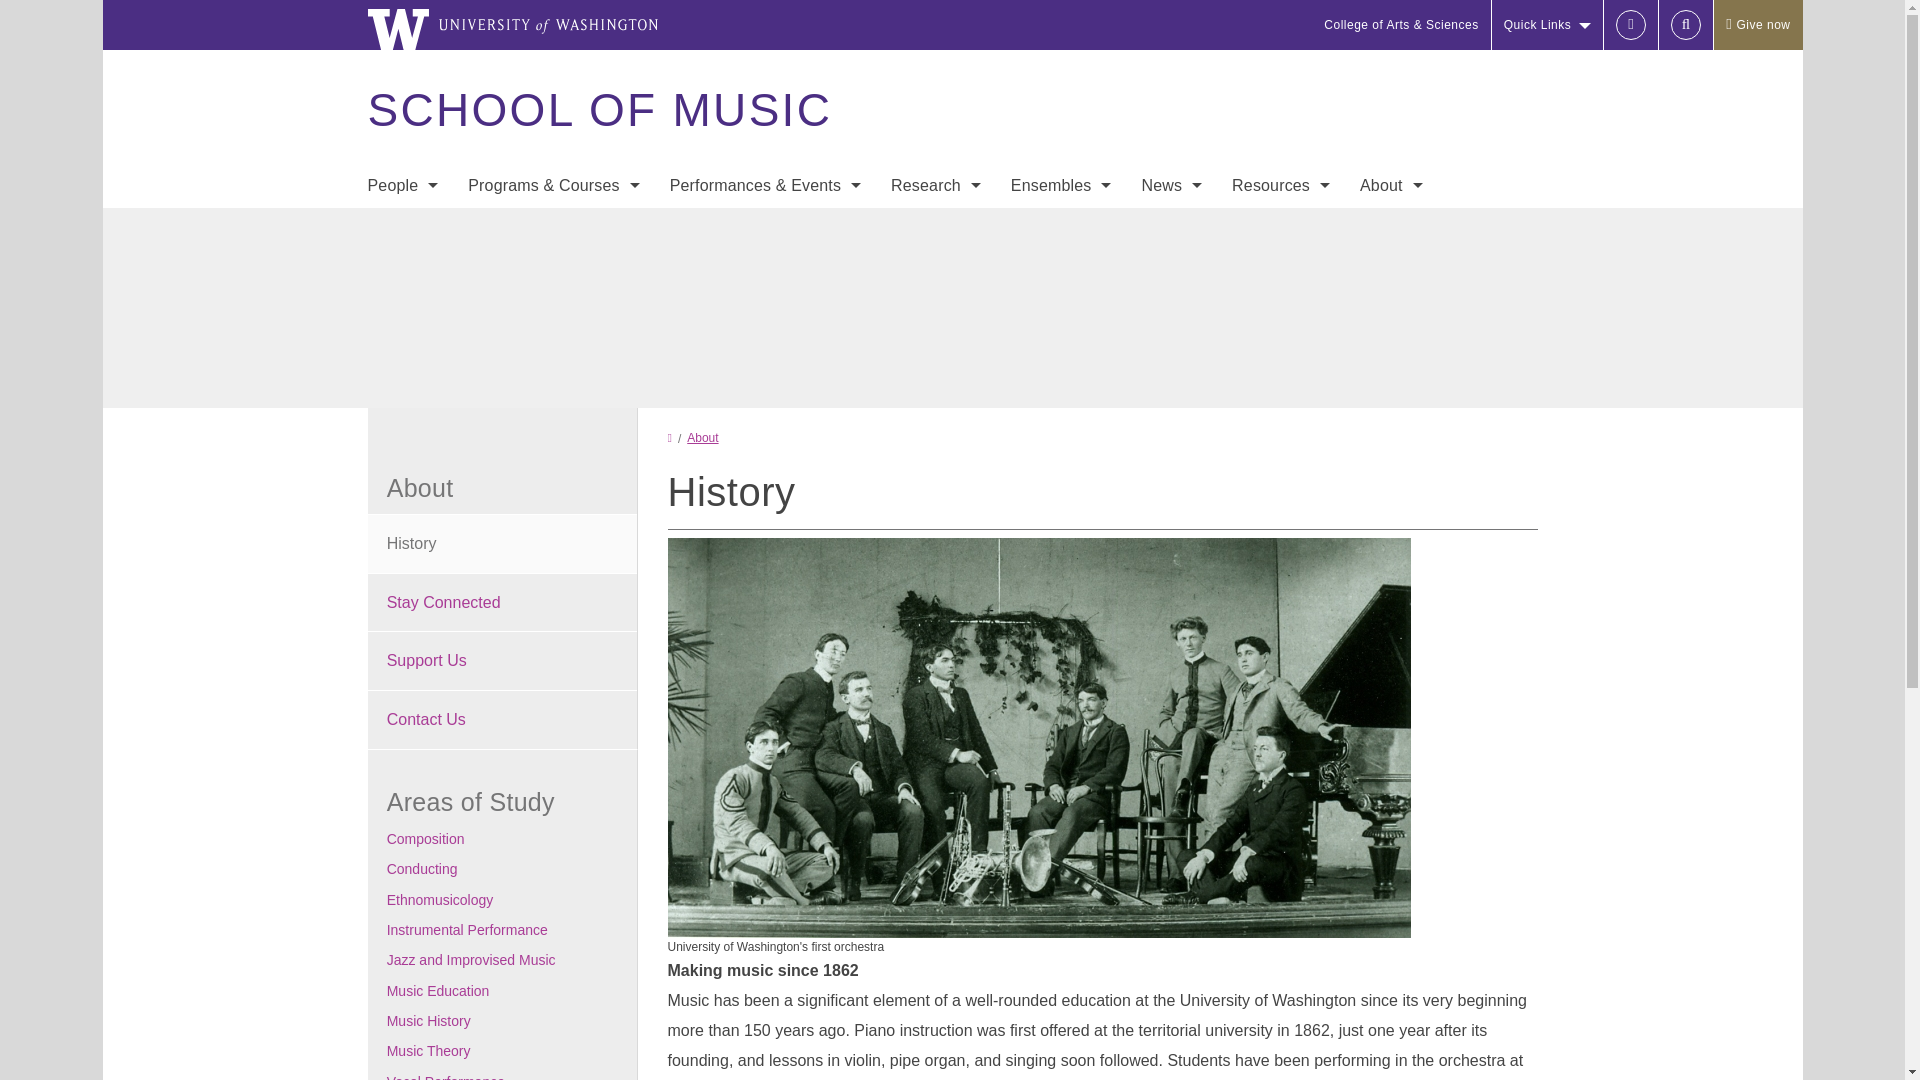 The height and width of the screenshot is (1080, 1920). I want to click on  Give now, so click(1757, 24).